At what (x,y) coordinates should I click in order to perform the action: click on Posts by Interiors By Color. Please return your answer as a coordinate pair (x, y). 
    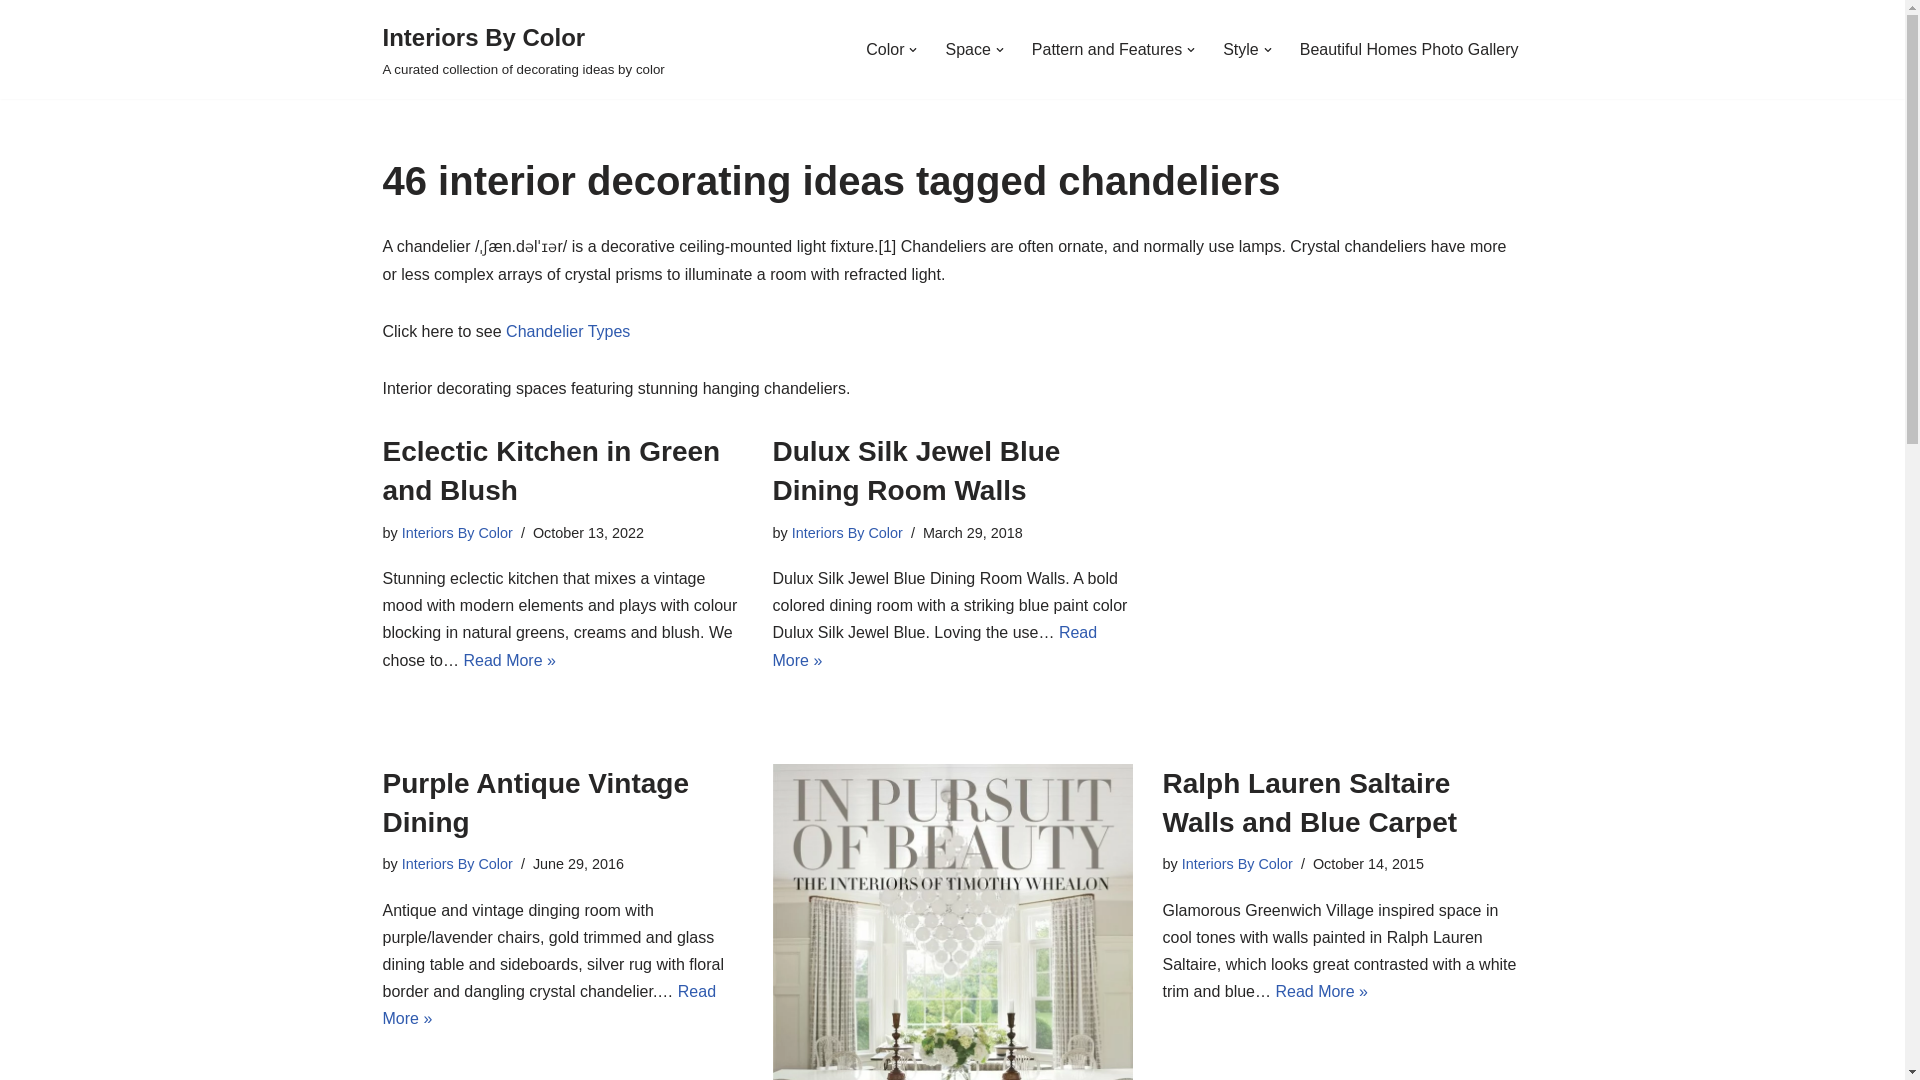
    Looking at the image, I should click on (456, 532).